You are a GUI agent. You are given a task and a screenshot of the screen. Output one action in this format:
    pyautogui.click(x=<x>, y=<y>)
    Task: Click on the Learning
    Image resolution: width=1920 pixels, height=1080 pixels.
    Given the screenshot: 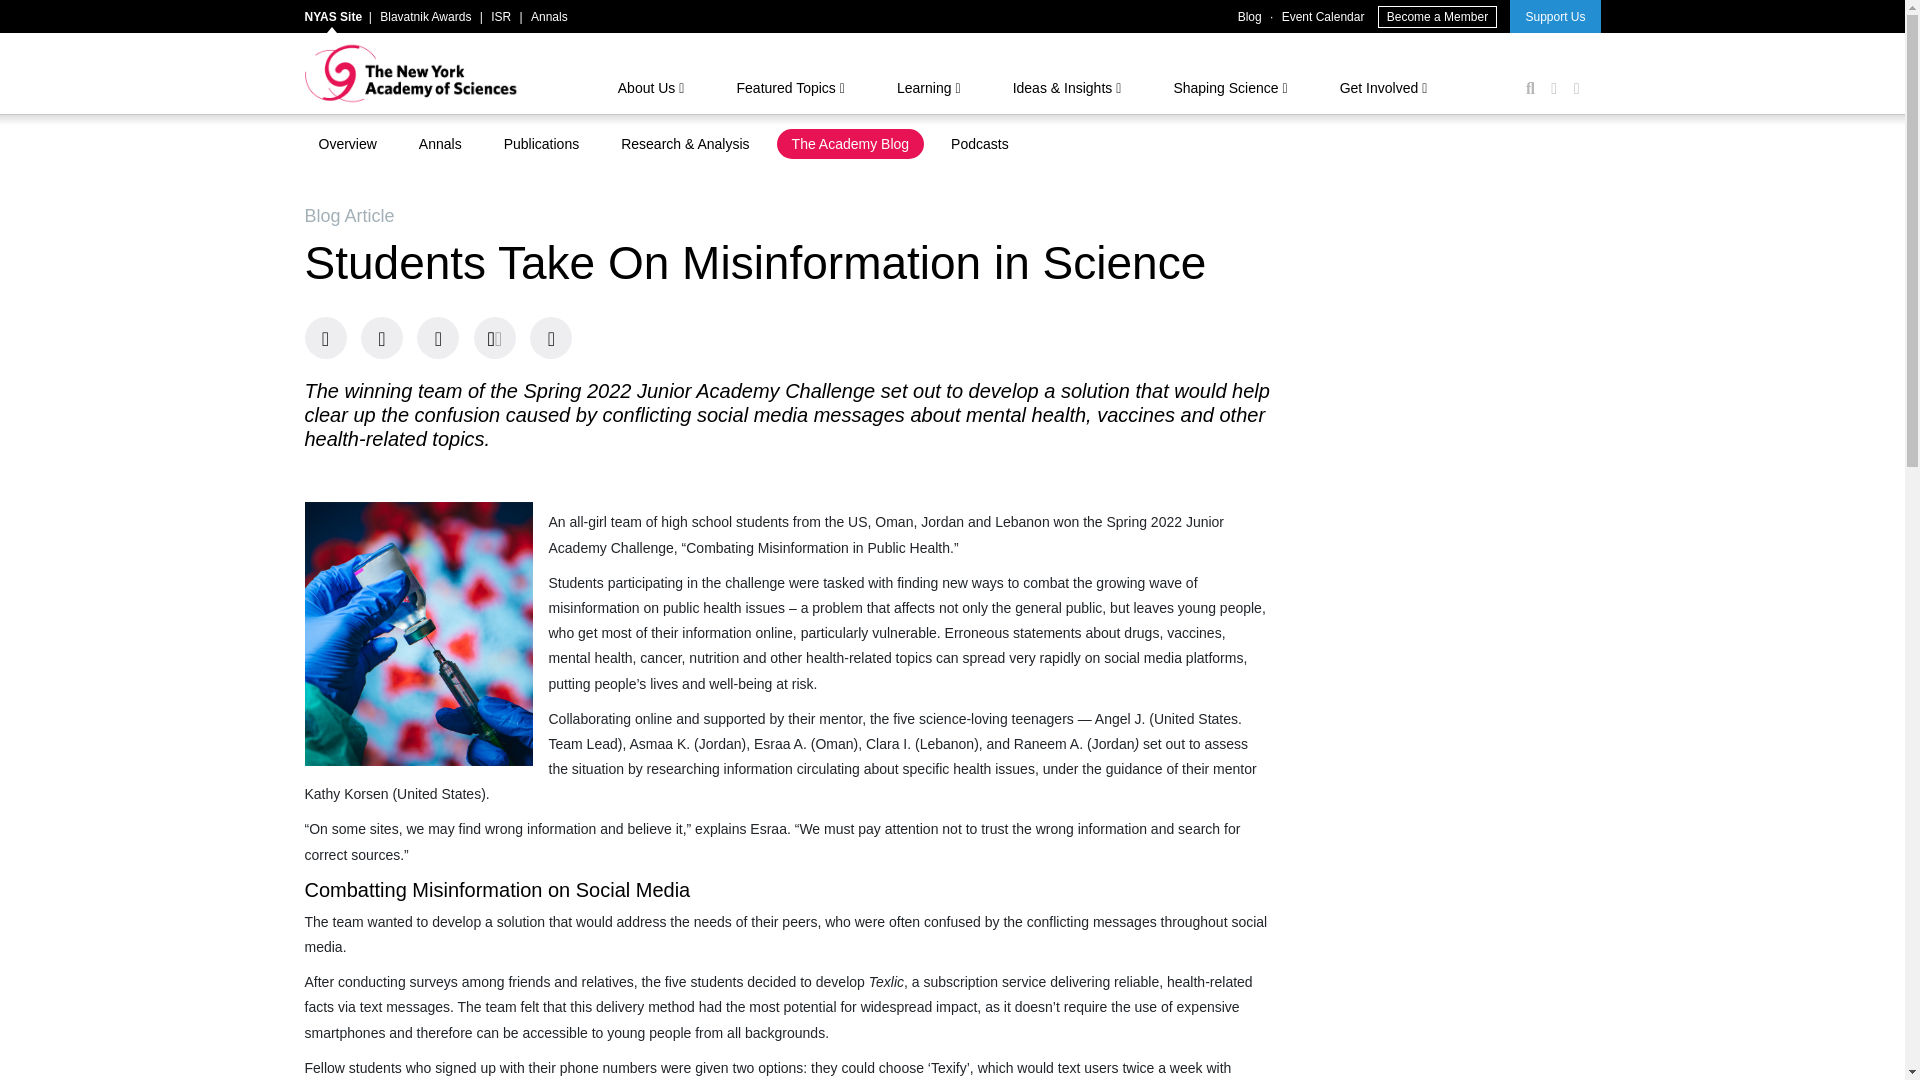 What is the action you would take?
    pyautogui.click(x=932, y=91)
    